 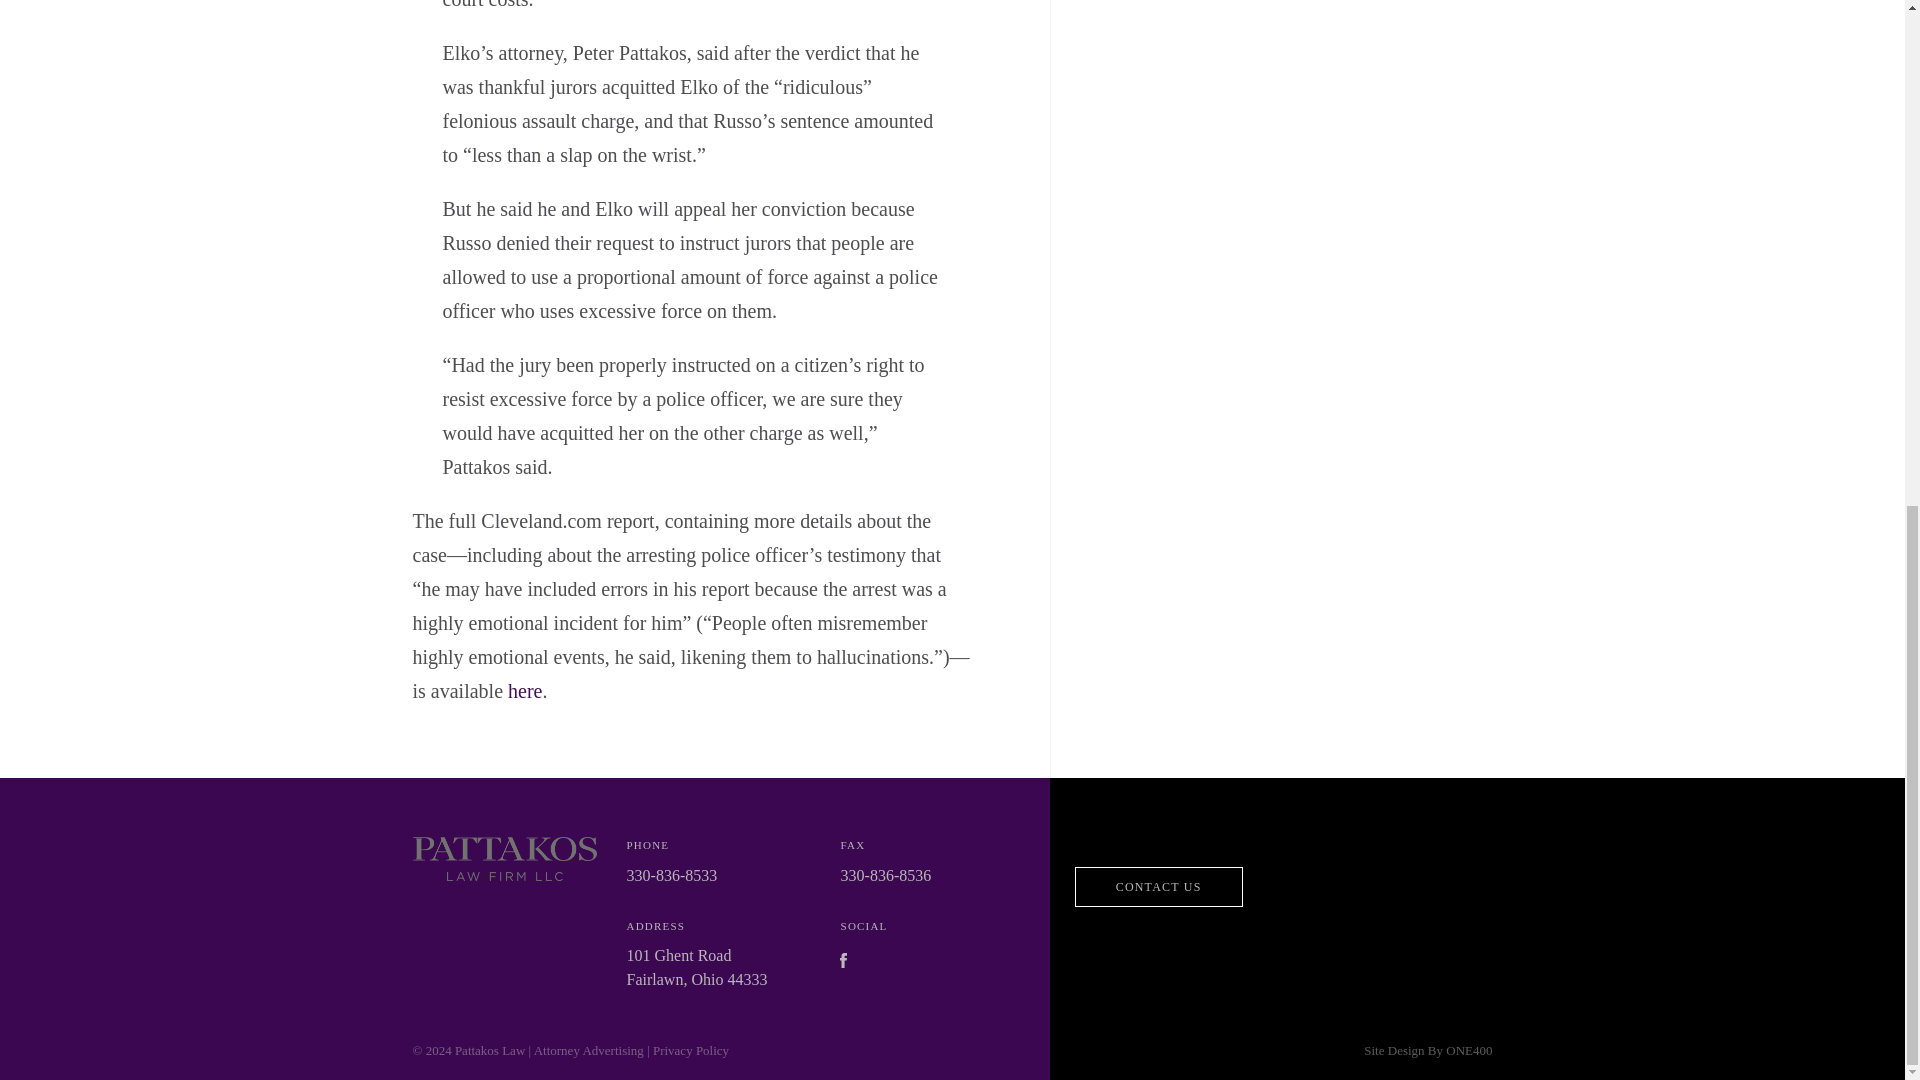 I want to click on Attorney Advertising, so click(x=588, y=1050).